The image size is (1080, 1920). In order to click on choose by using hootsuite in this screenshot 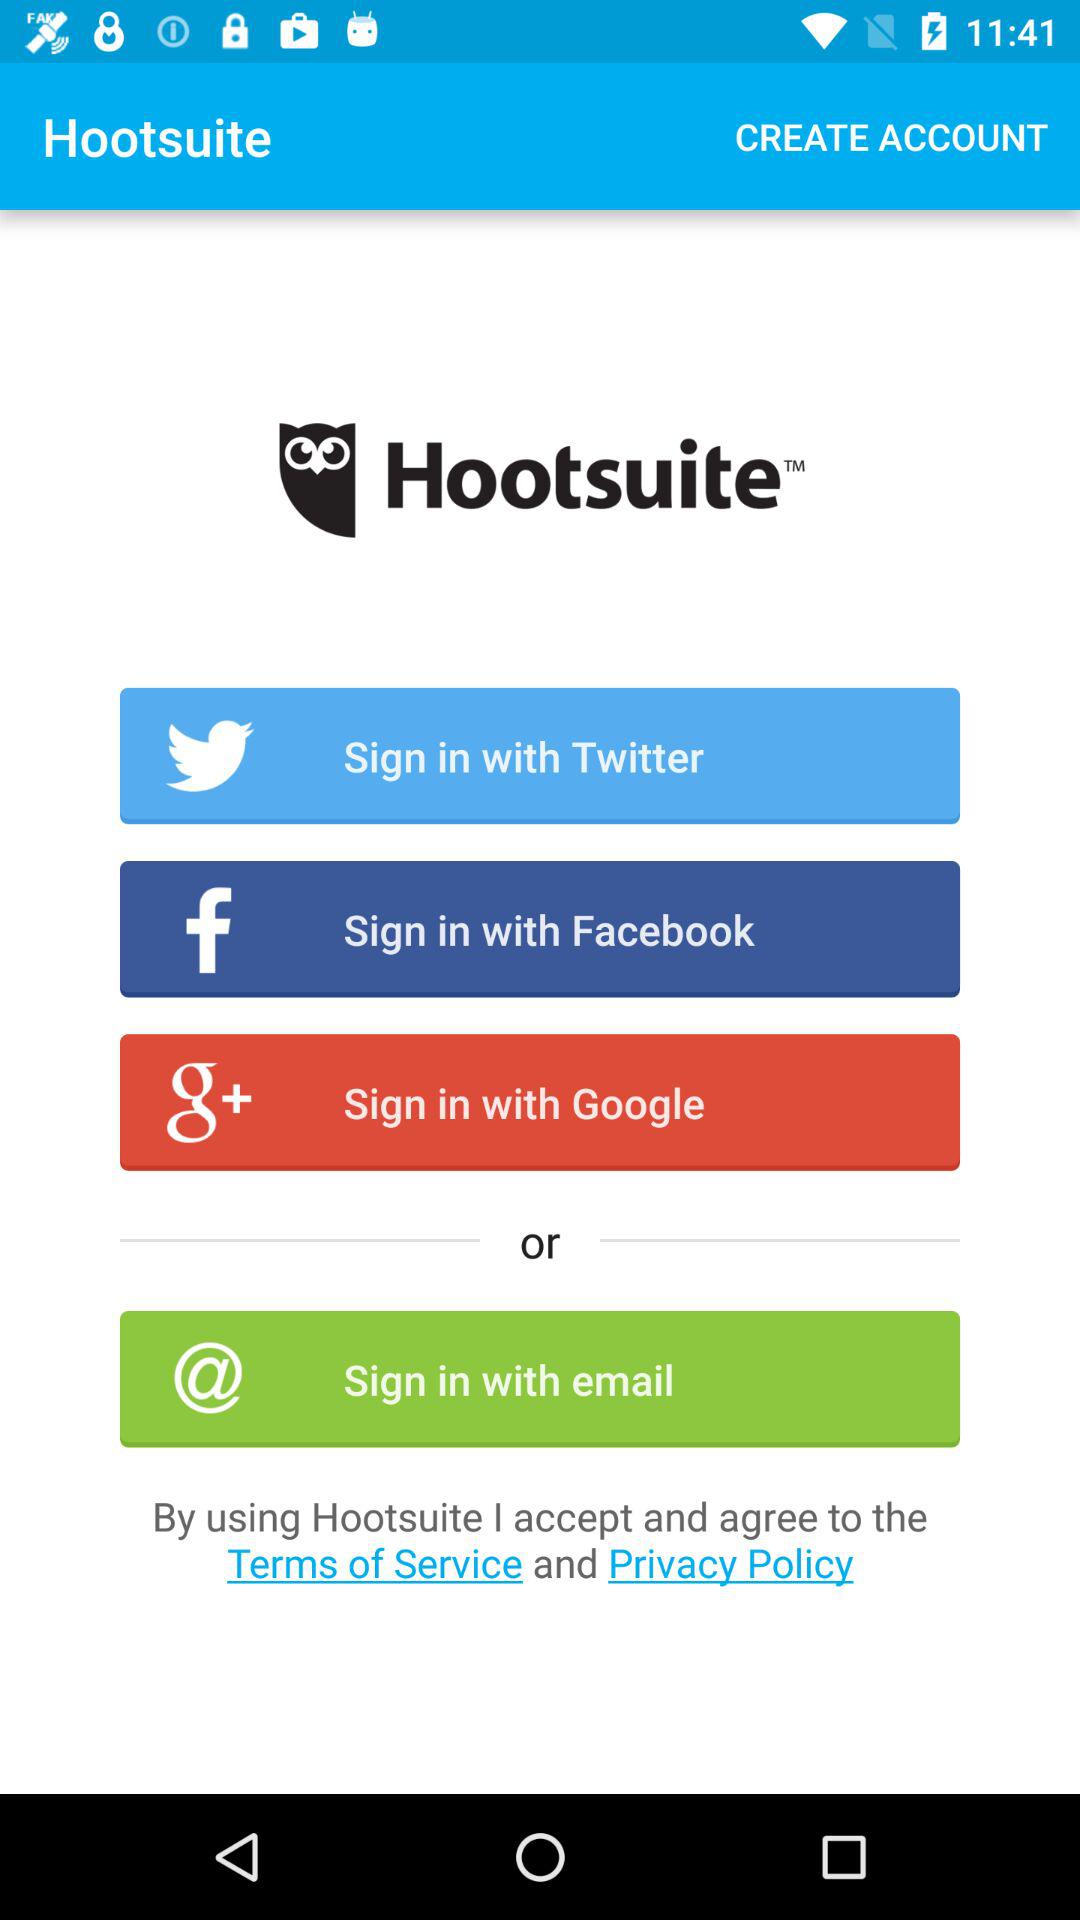, I will do `click(540, 1539)`.